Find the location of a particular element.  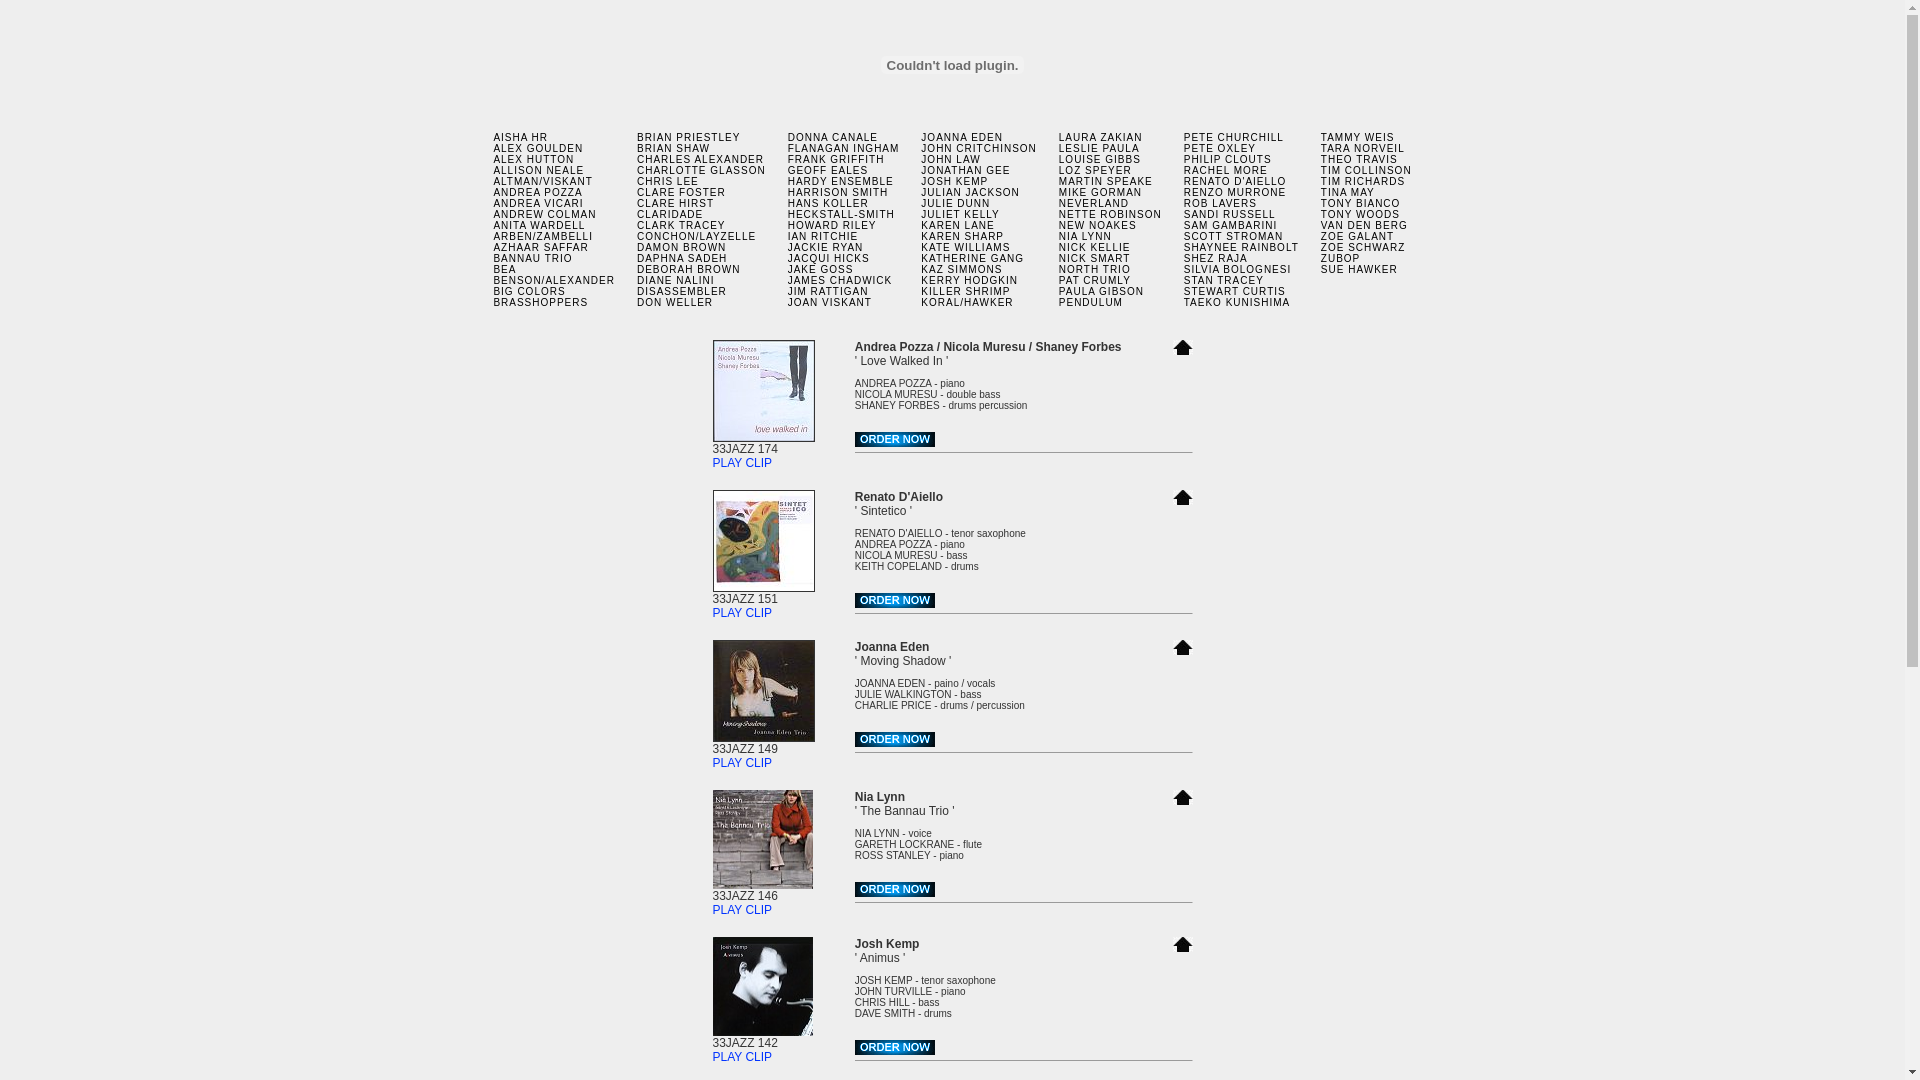

HARDY ENSEMBLE is located at coordinates (841, 181).